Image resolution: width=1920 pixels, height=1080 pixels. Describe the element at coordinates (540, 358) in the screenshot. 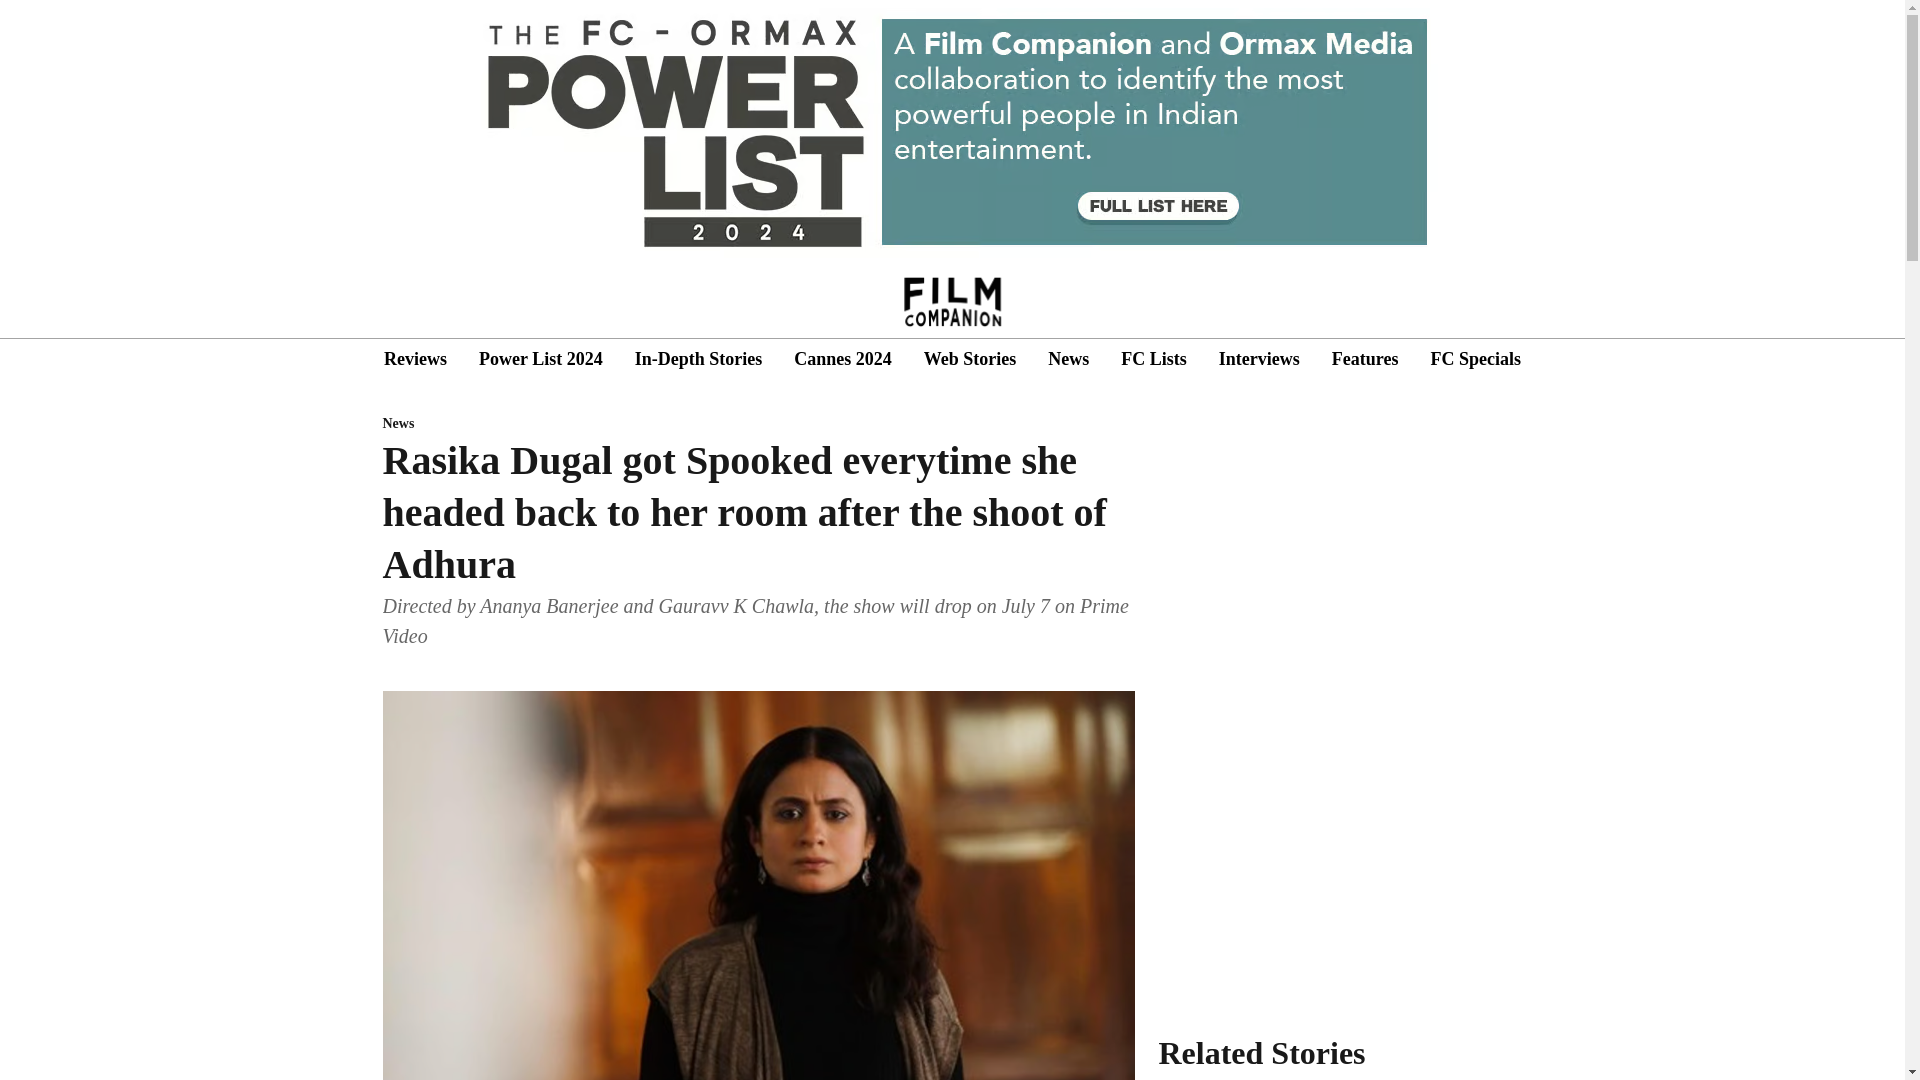

I see `Power List 2024` at that location.